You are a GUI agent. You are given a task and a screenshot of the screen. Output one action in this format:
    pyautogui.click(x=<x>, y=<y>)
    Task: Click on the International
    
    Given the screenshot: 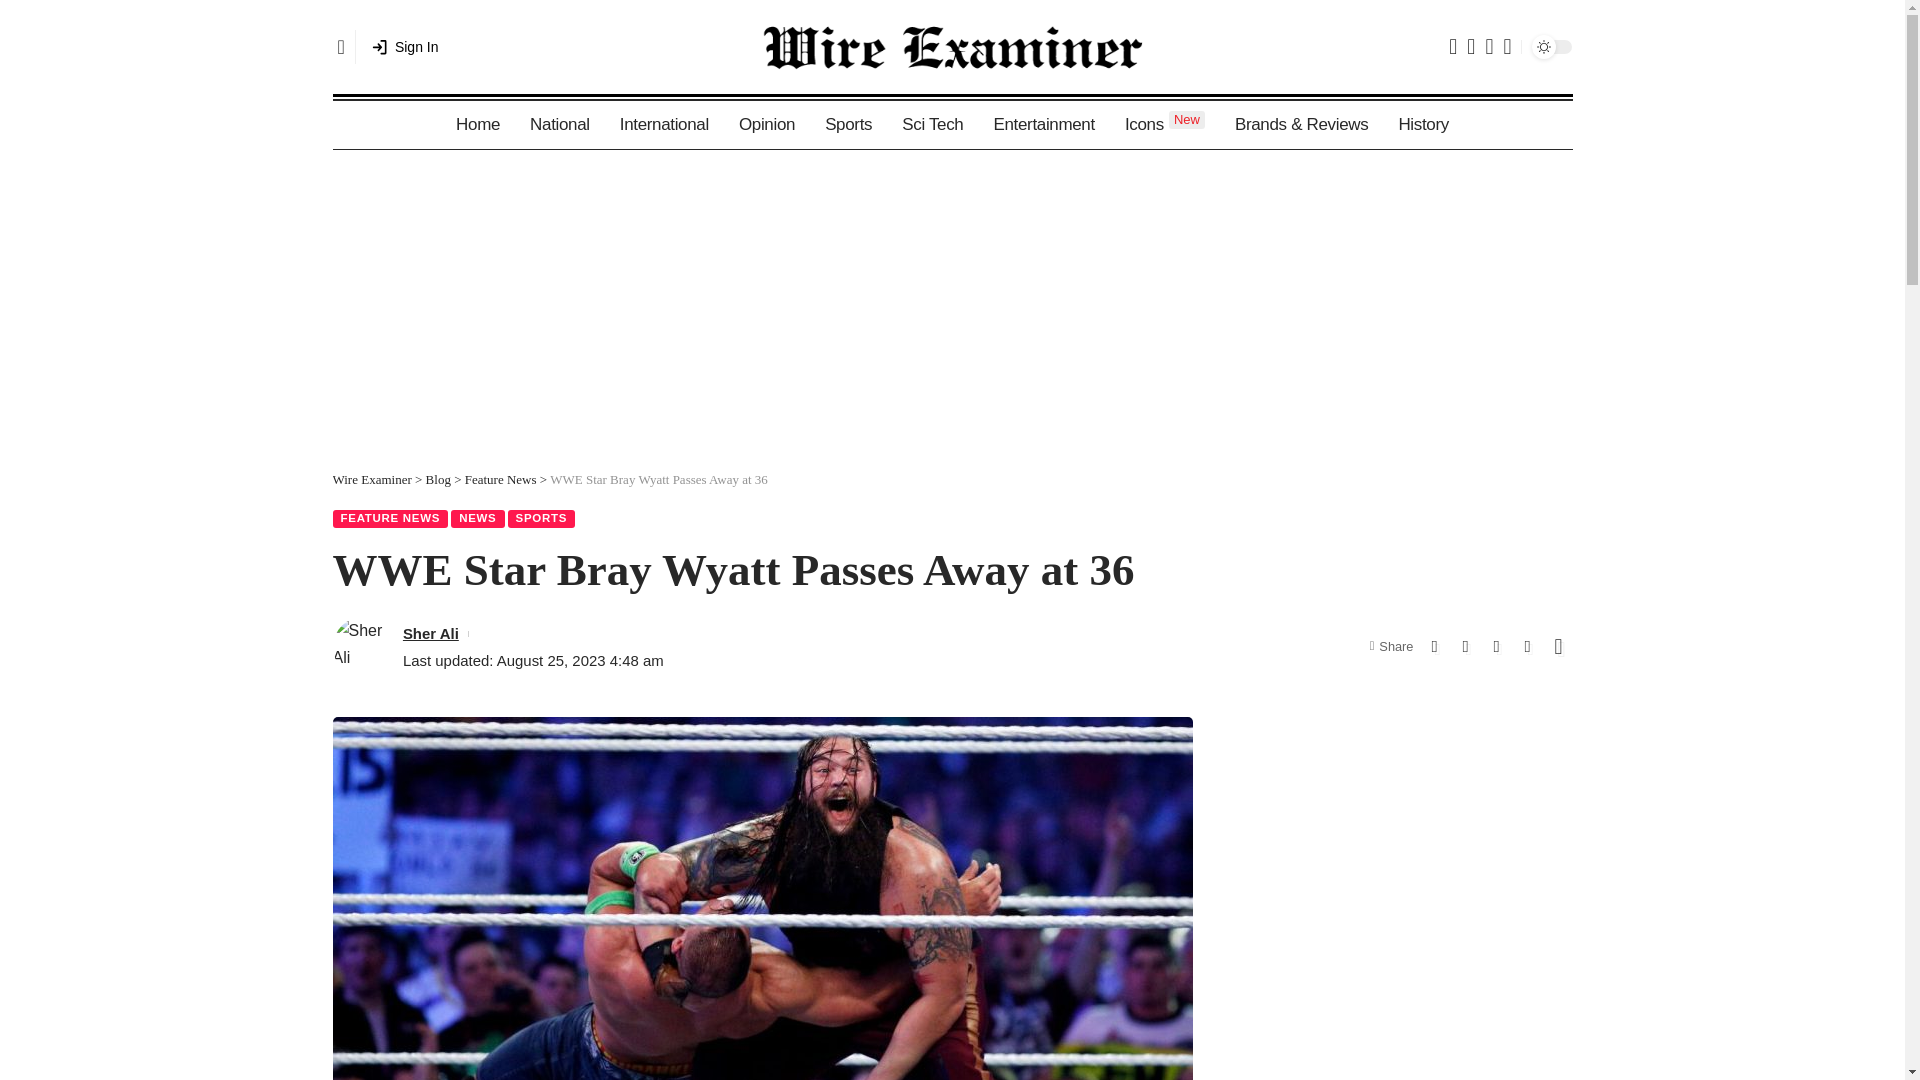 What is the action you would take?
    pyautogui.click(x=664, y=125)
    